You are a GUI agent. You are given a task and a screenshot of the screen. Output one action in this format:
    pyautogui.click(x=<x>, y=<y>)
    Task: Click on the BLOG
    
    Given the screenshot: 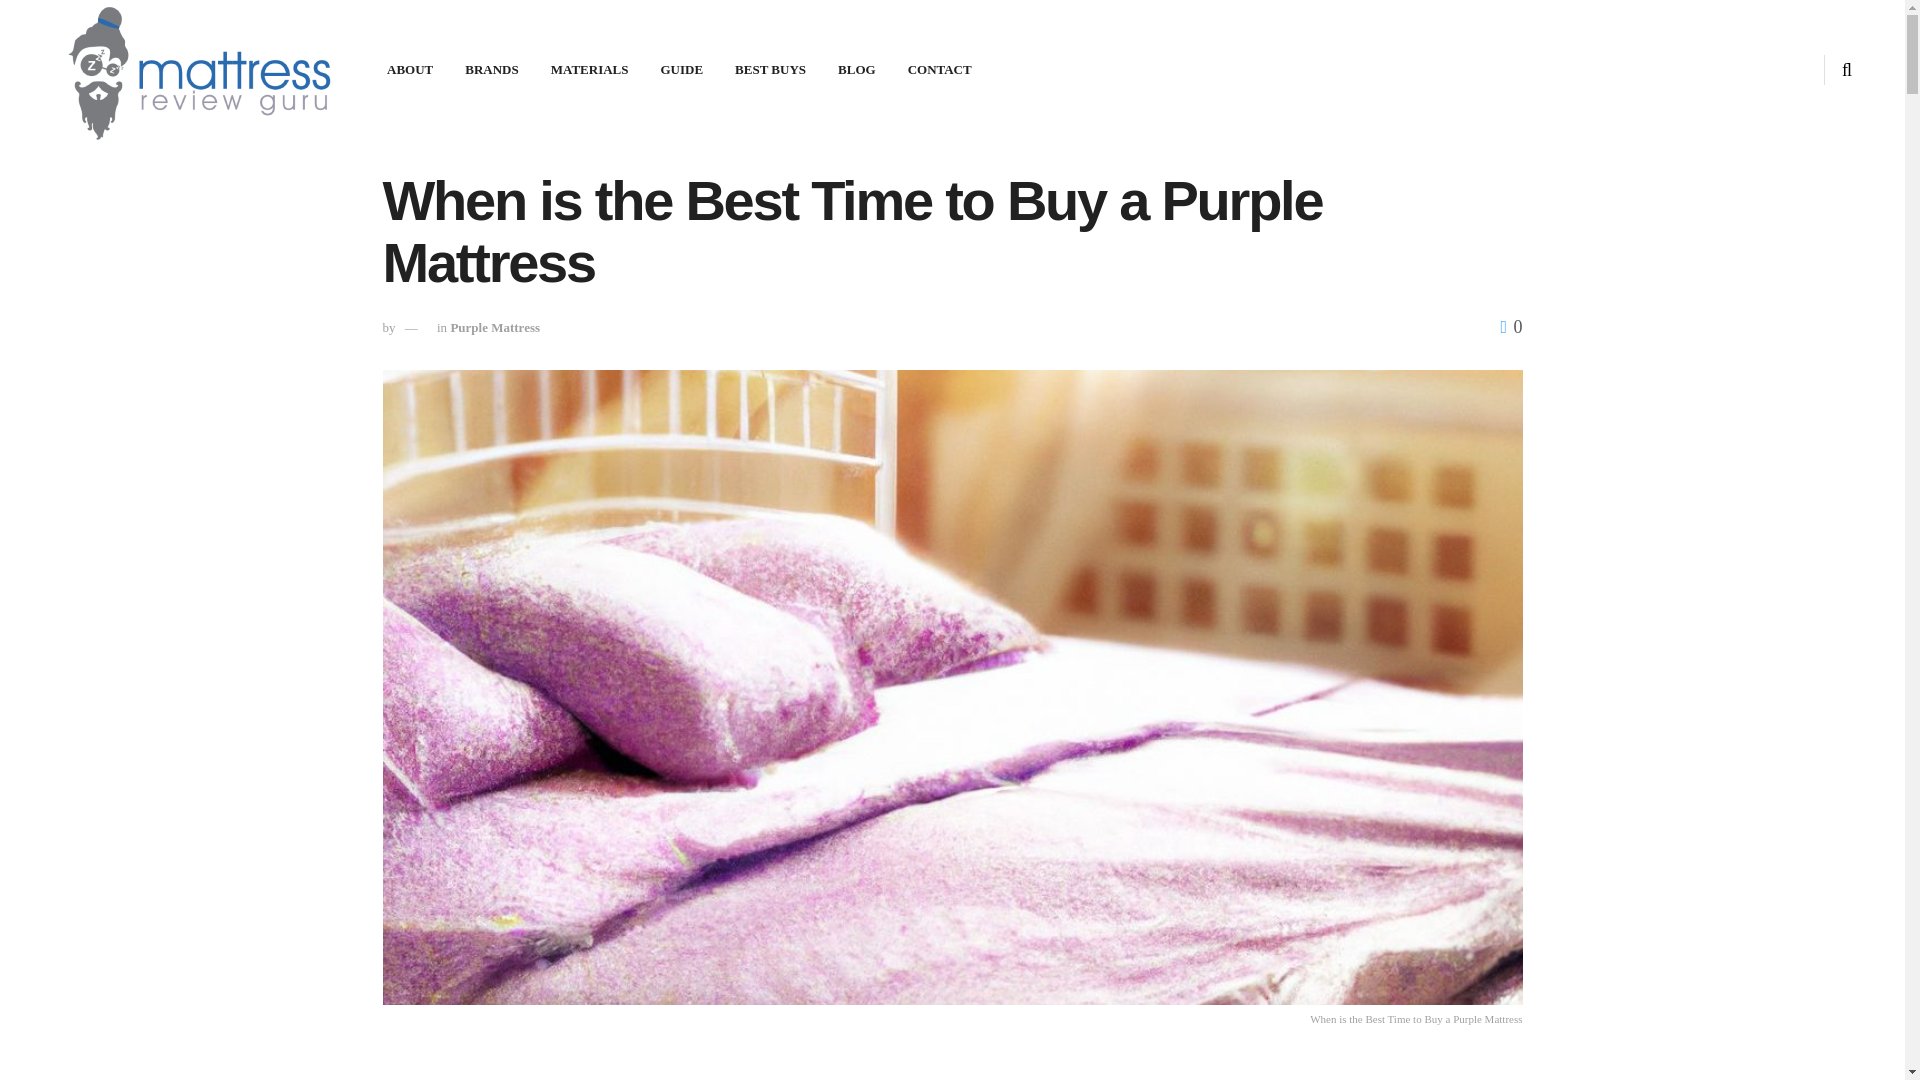 What is the action you would take?
    pyautogui.click(x=856, y=70)
    